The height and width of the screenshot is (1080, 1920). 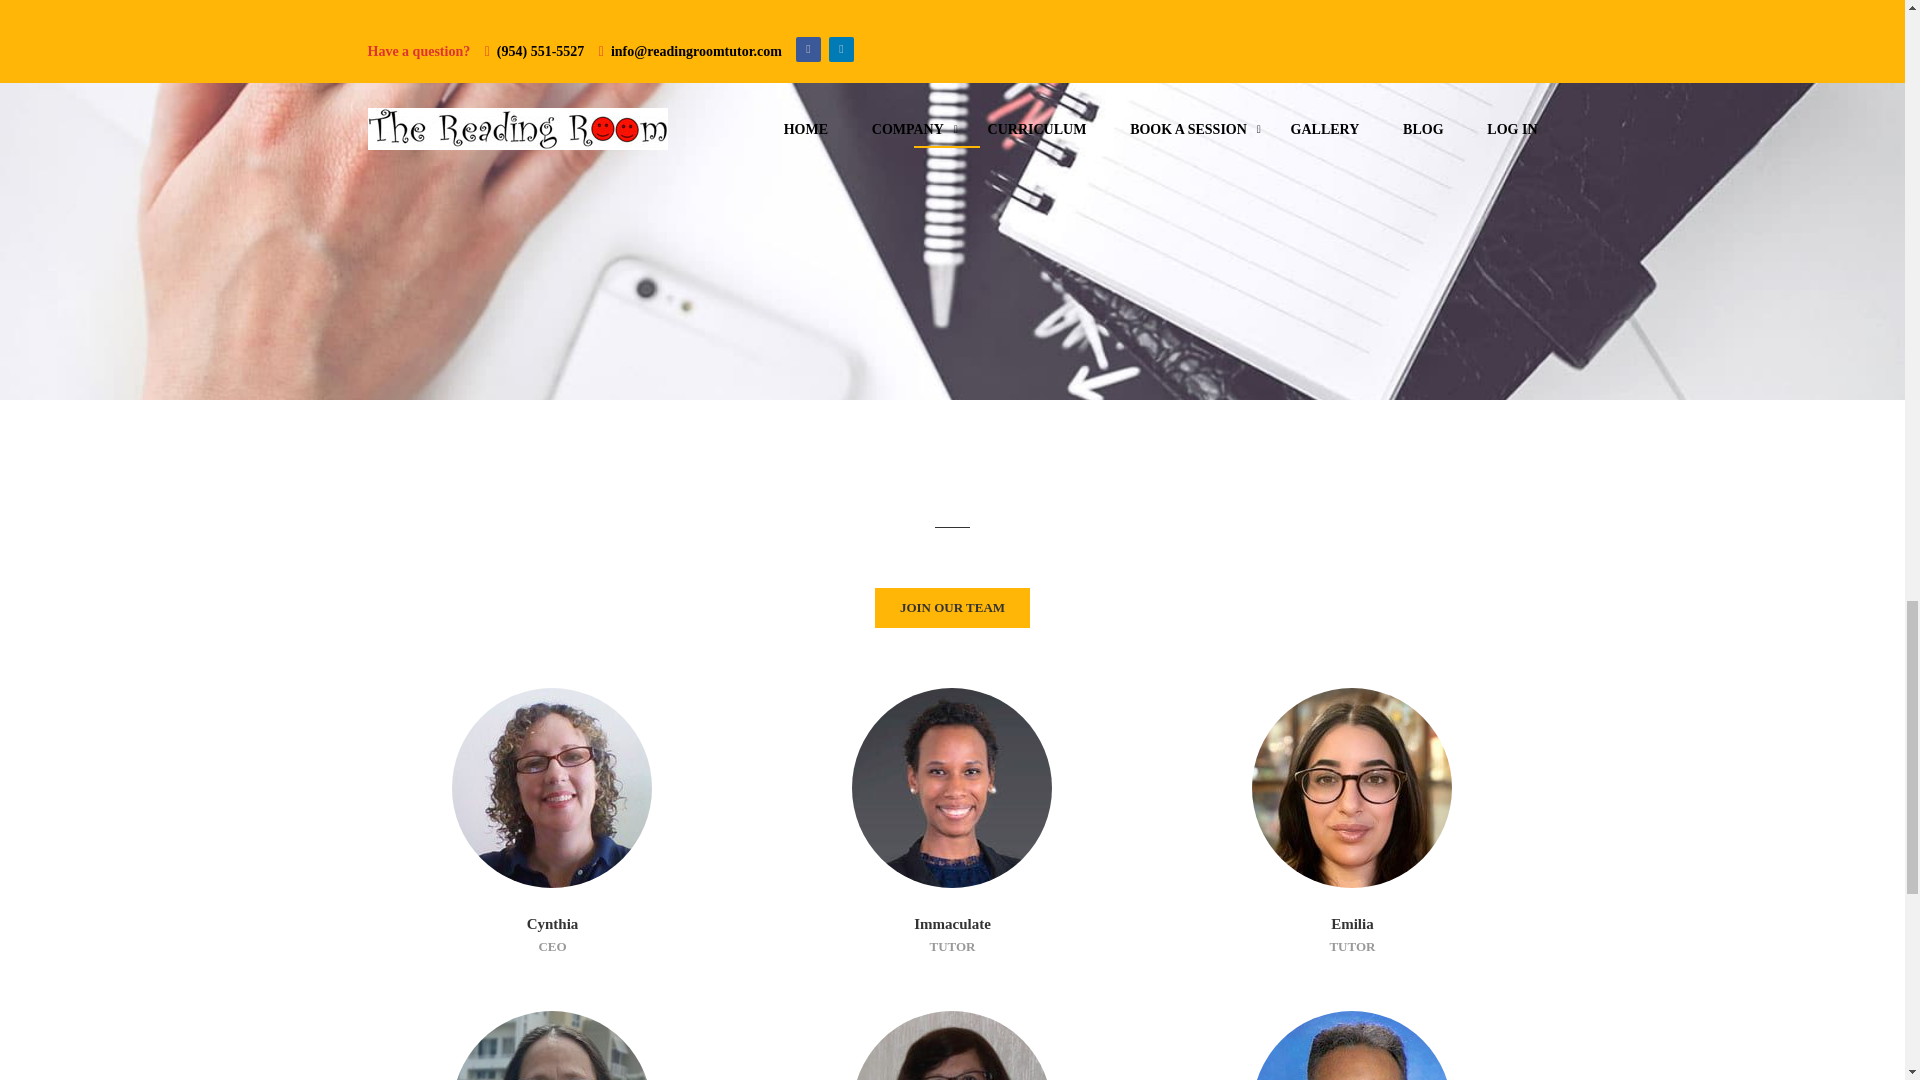 What do you see at coordinates (952, 1044) in the screenshot?
I see `Click the name for the entire profile.` at bounding box center [952, 1044].